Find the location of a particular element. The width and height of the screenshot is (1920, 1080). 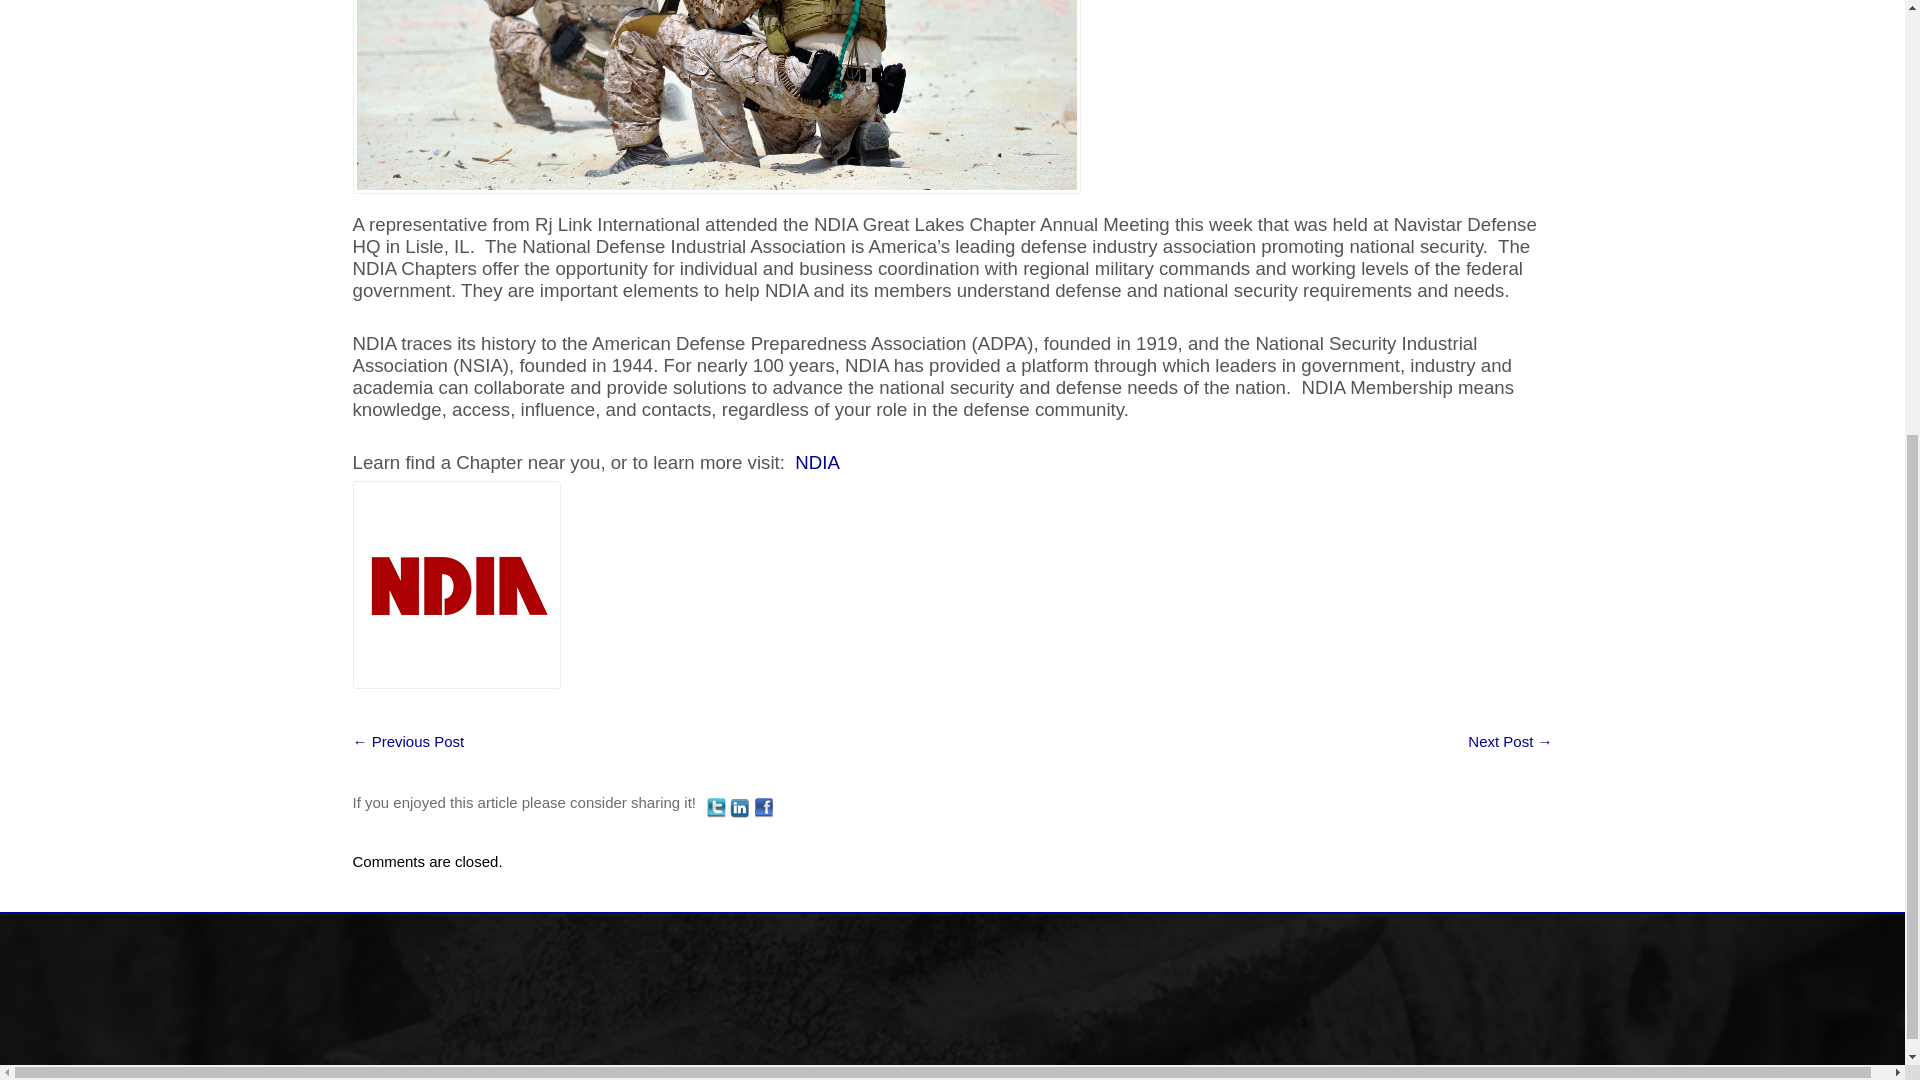

NDIA is located at coordinates (817, 462).